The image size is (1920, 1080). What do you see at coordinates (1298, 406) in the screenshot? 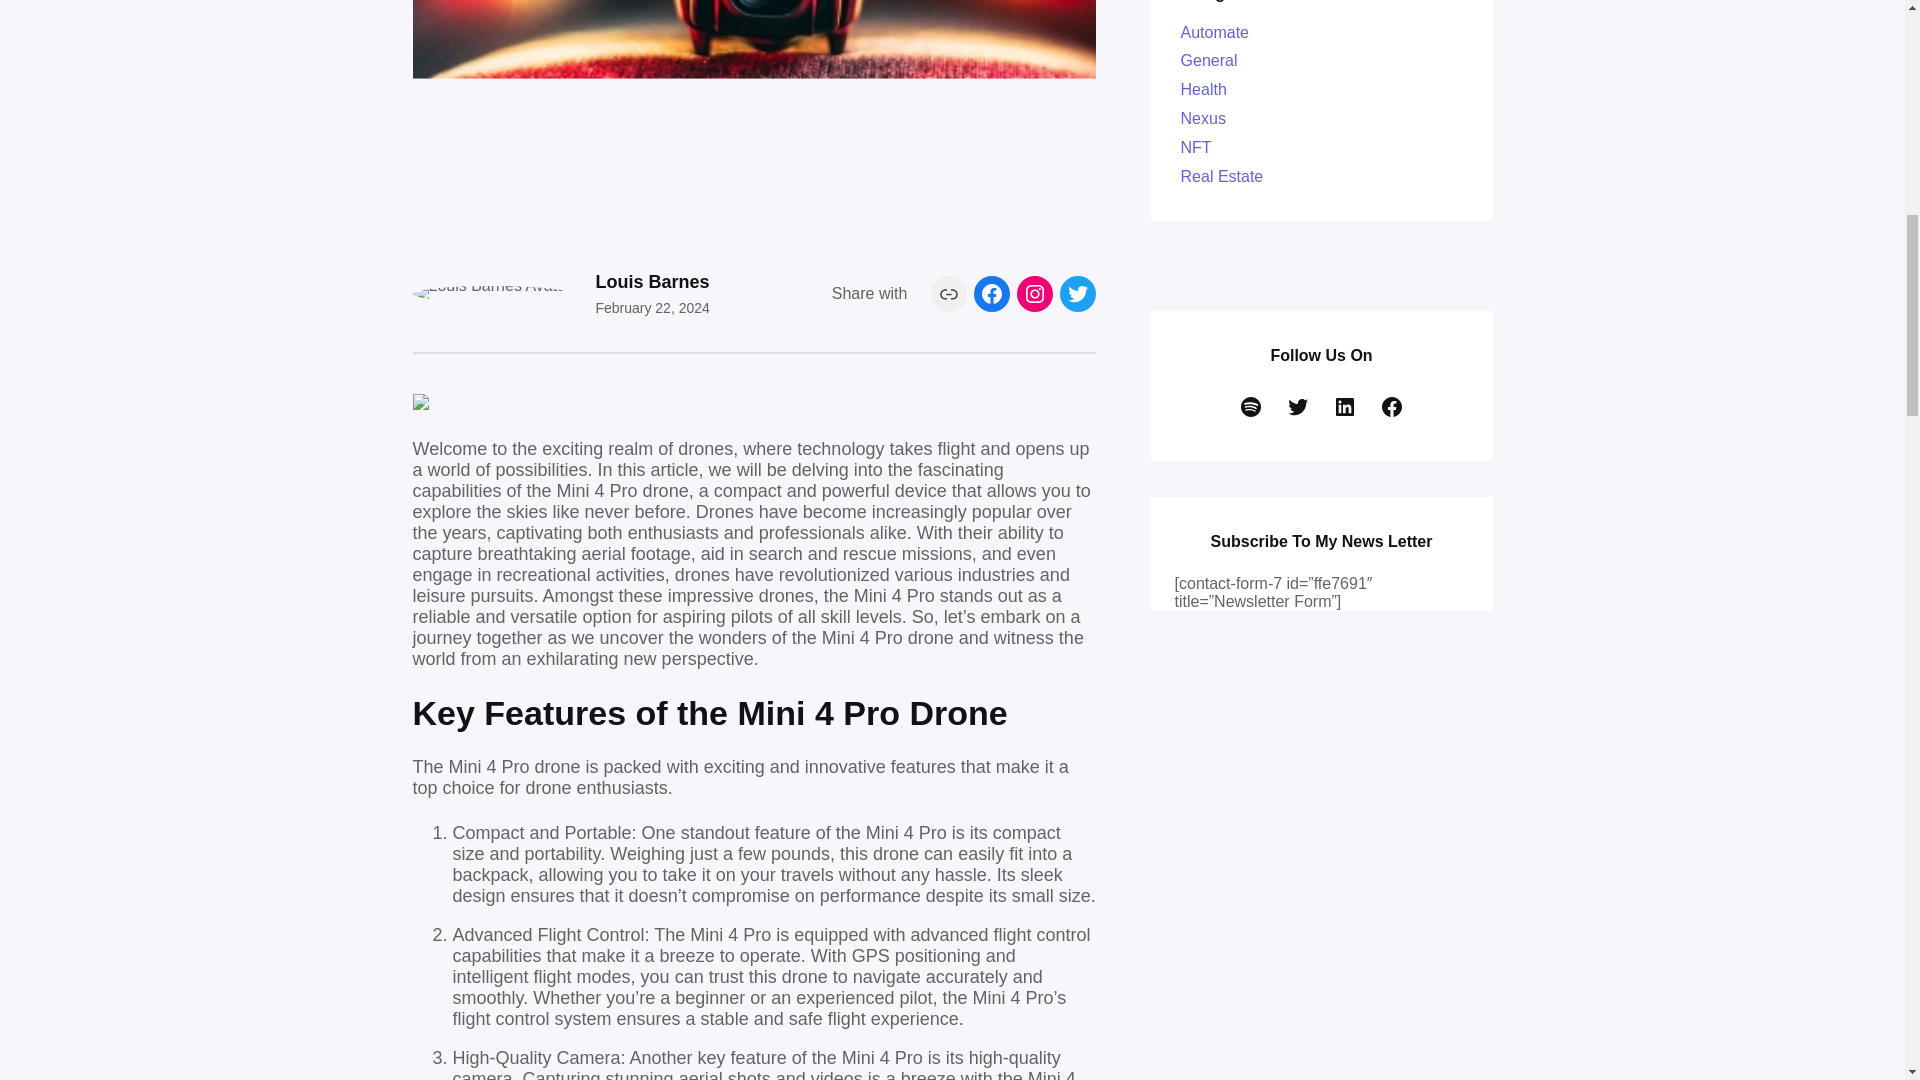
I see `Twitter` at bounding box center [1298, 406].